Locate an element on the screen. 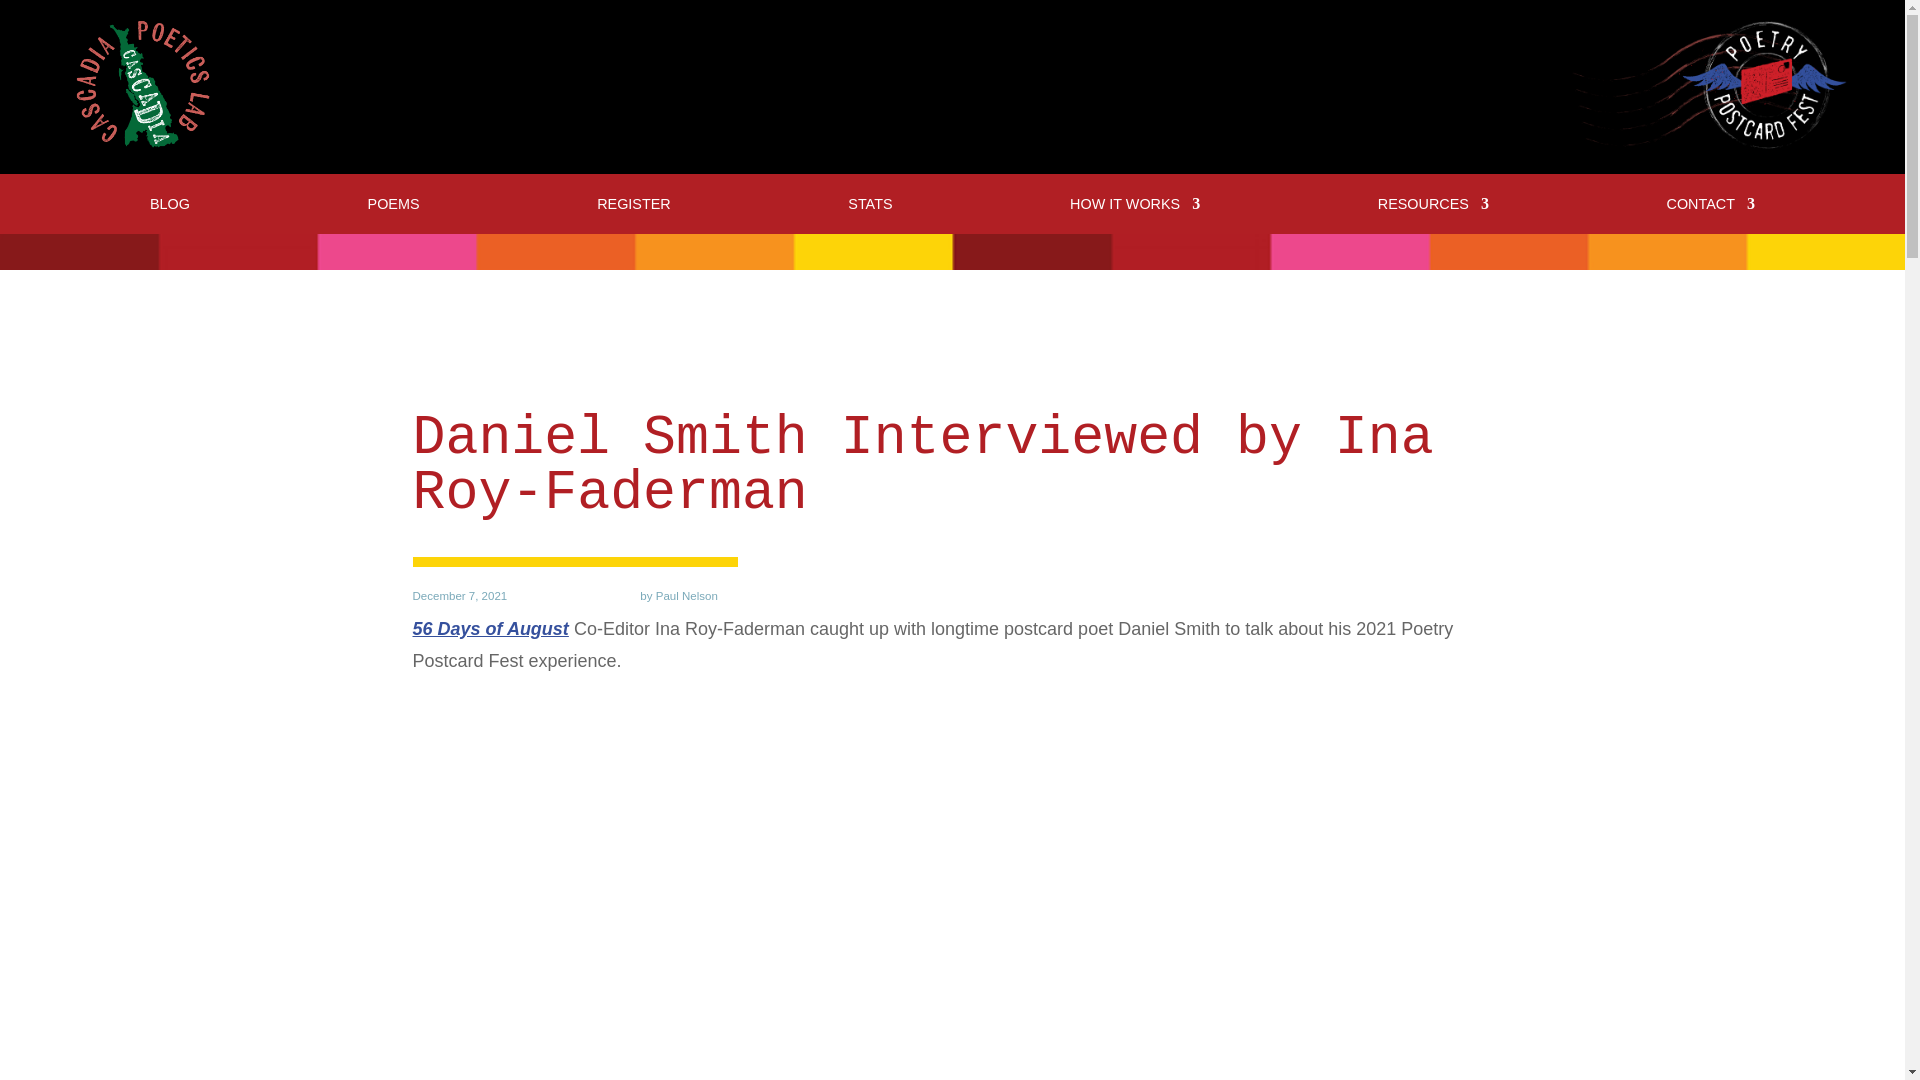 This screenshot has height=1080, width=1920. CONTACT is located at coordinates (1710, 208).